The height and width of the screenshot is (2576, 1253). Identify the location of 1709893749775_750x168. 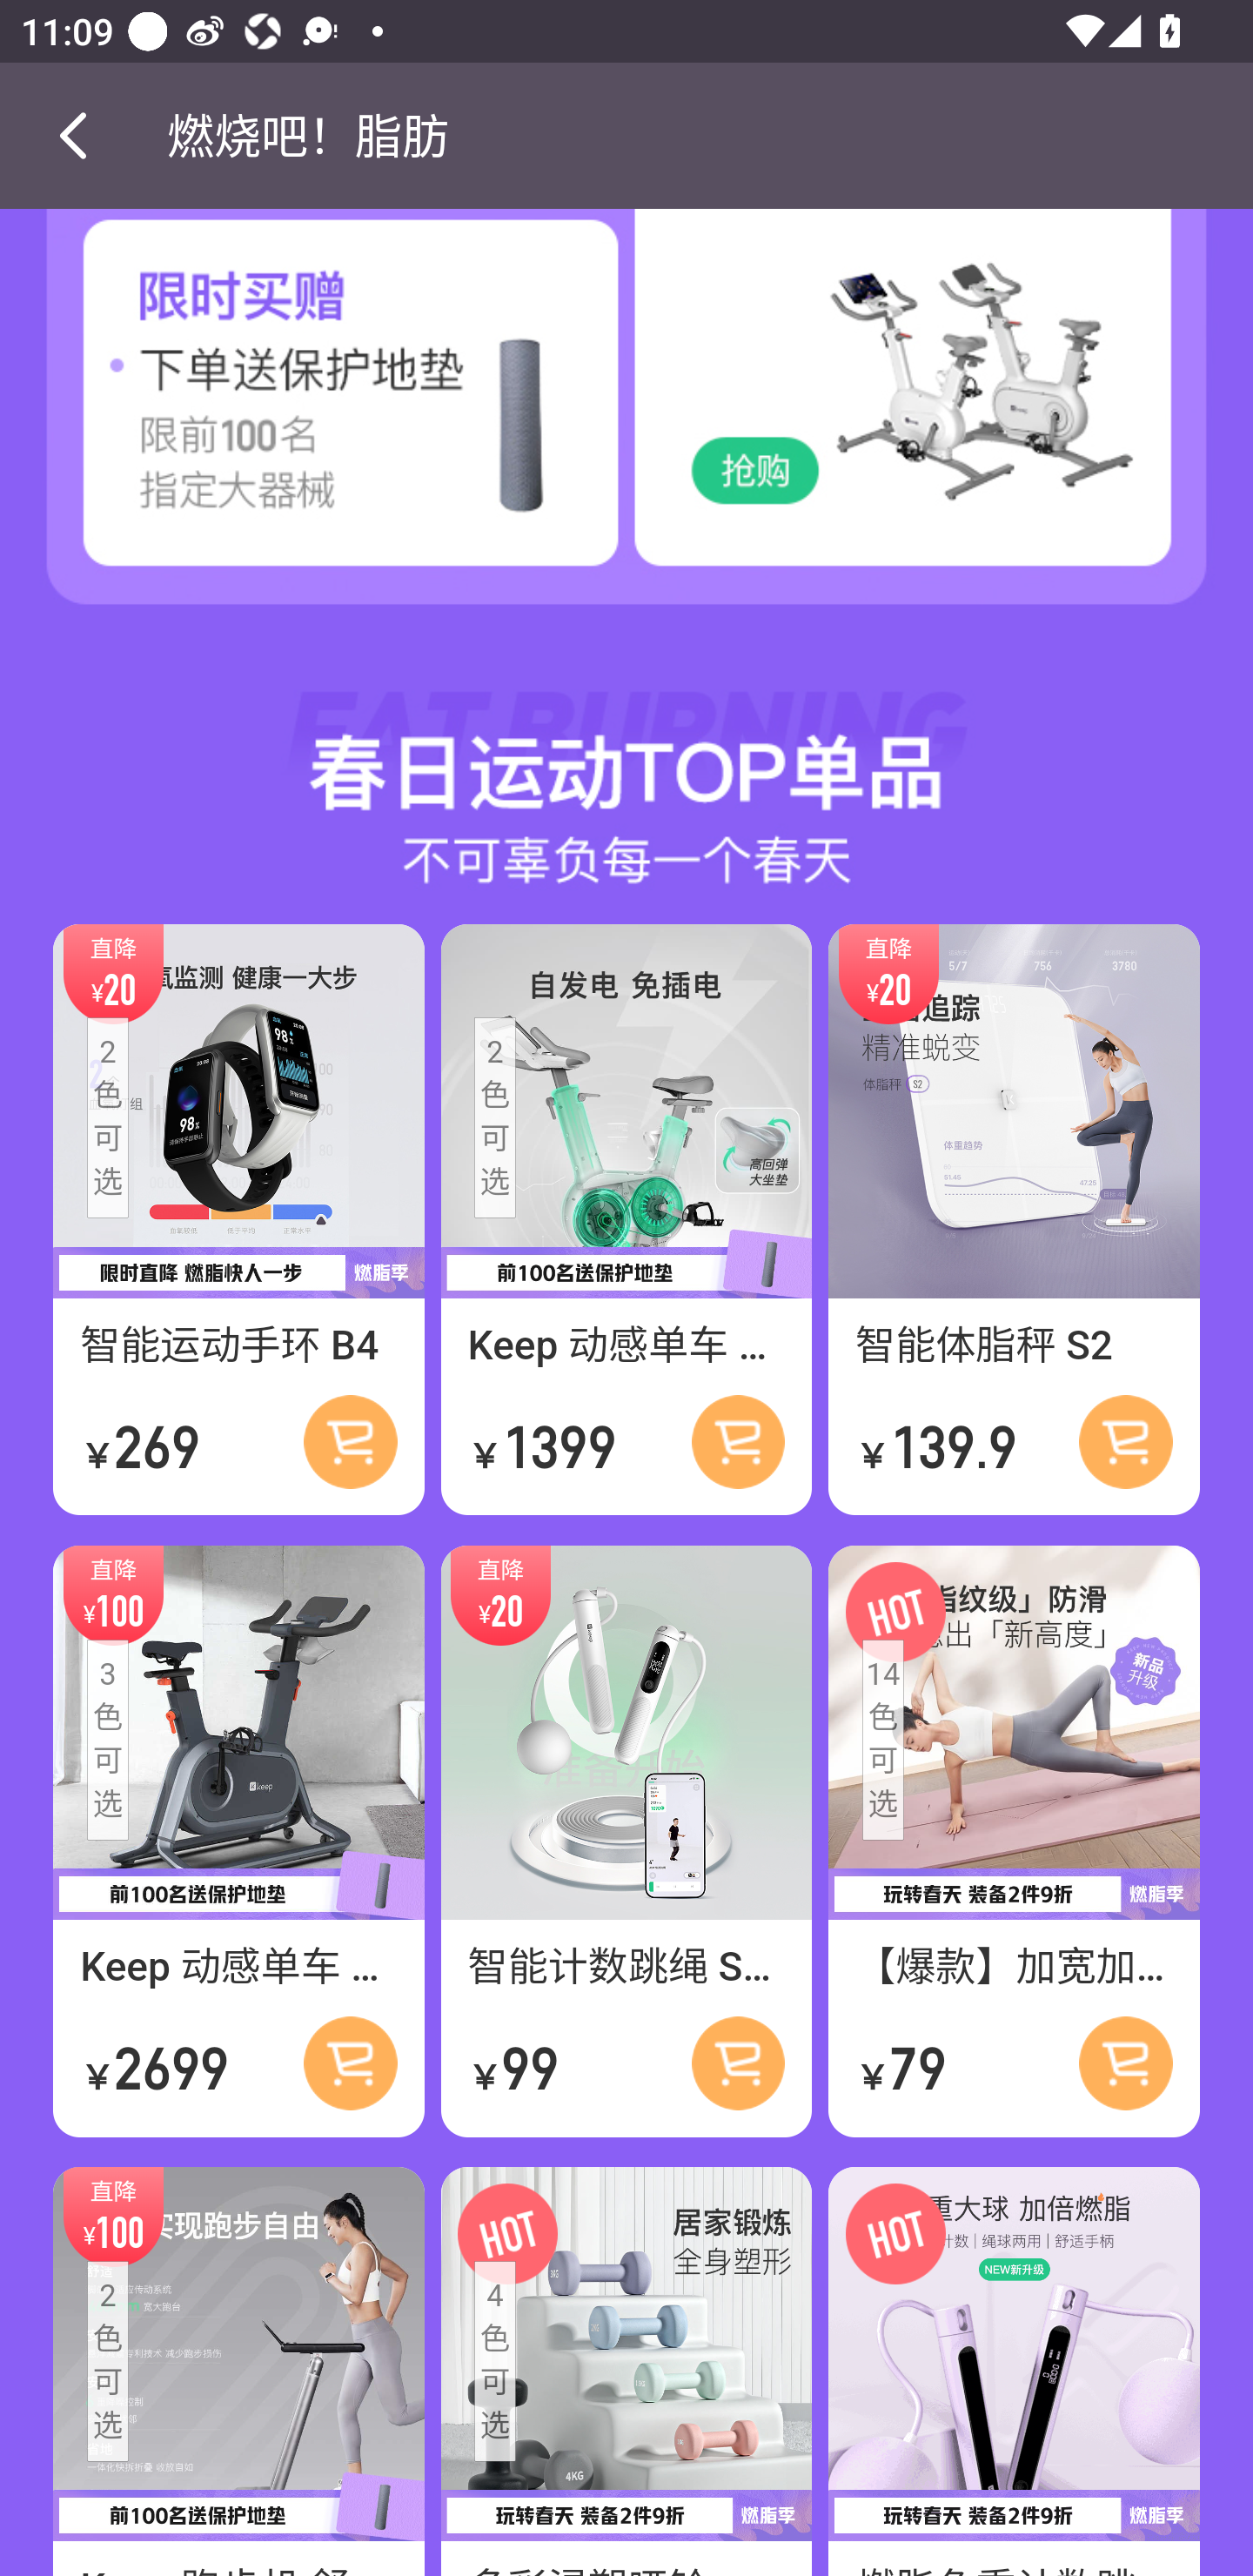
(626, 752).